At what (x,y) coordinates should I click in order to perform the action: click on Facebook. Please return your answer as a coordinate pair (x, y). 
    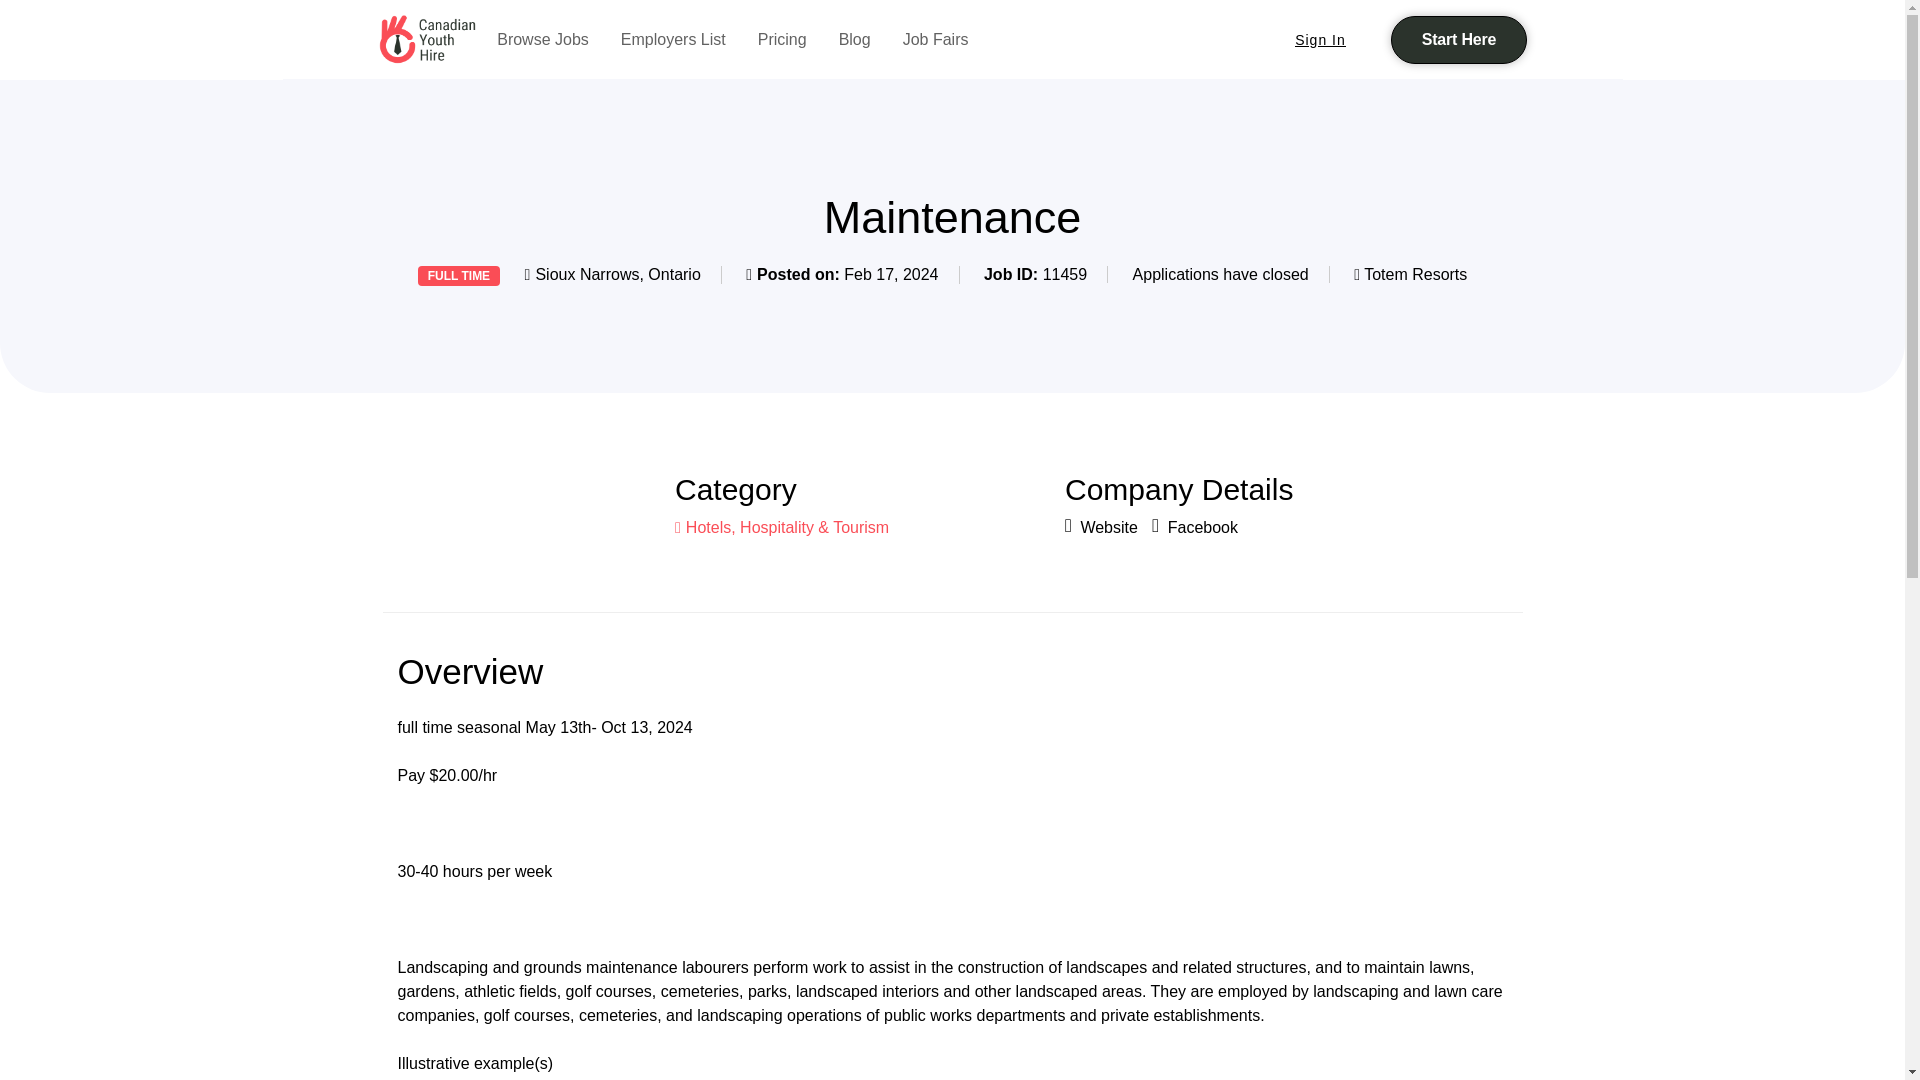
    Looking at the image, I should click on (1195, 526).